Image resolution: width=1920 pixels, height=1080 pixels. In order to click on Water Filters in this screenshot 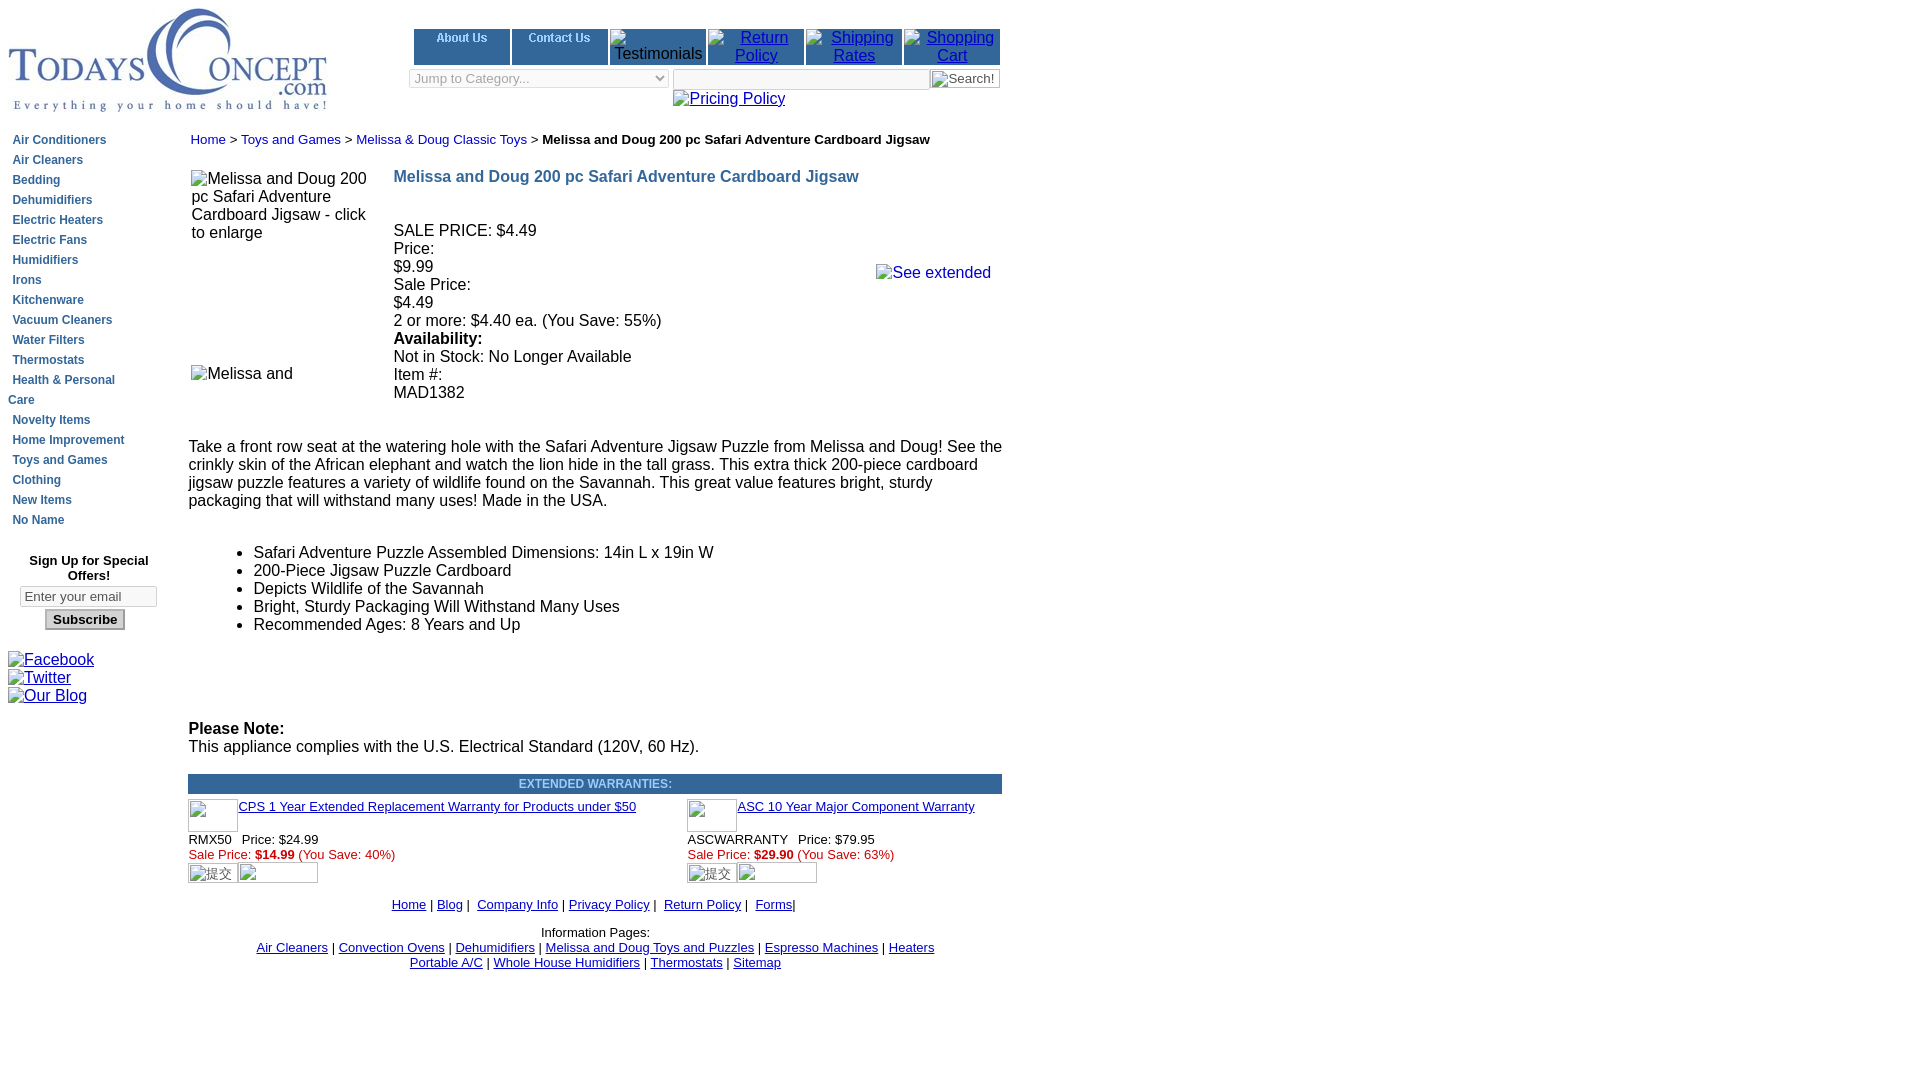, I will do `click(48, 339)`.